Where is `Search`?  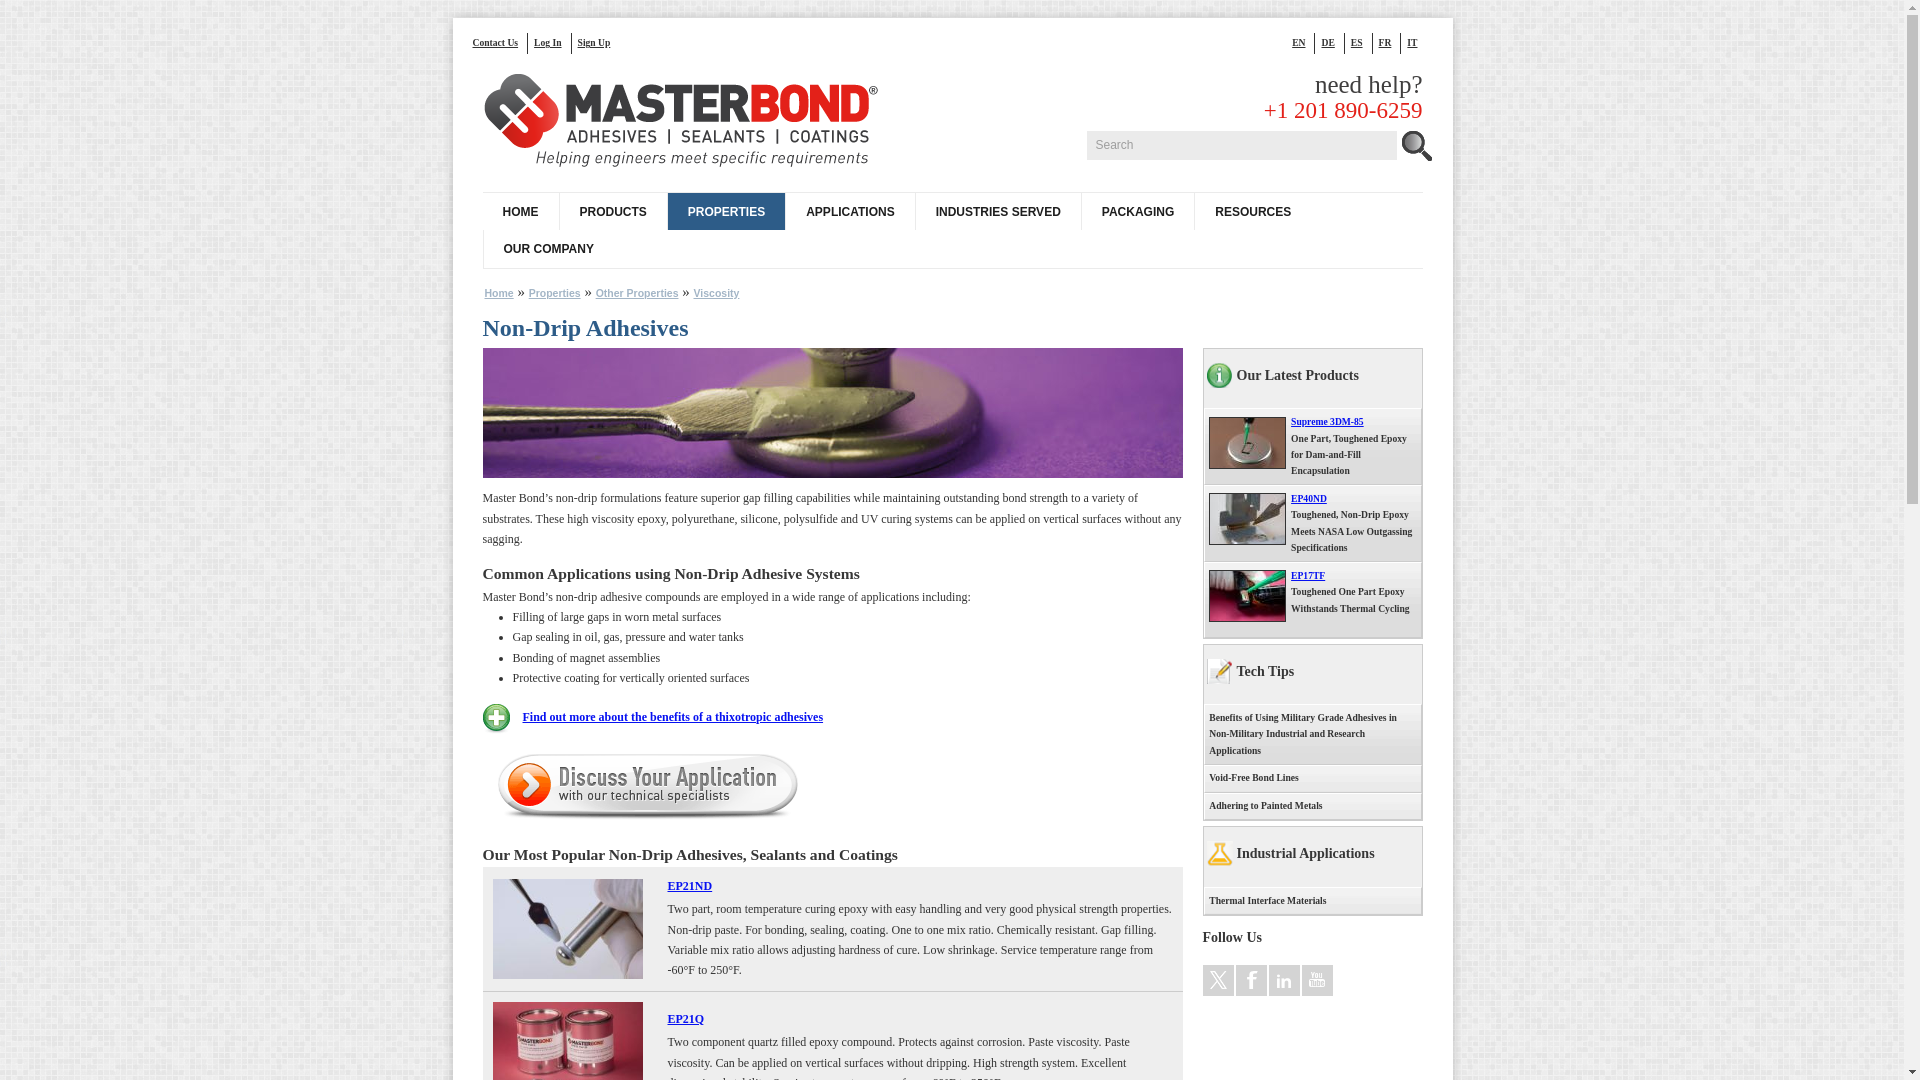
Search is located at coordinates (1240, 144).